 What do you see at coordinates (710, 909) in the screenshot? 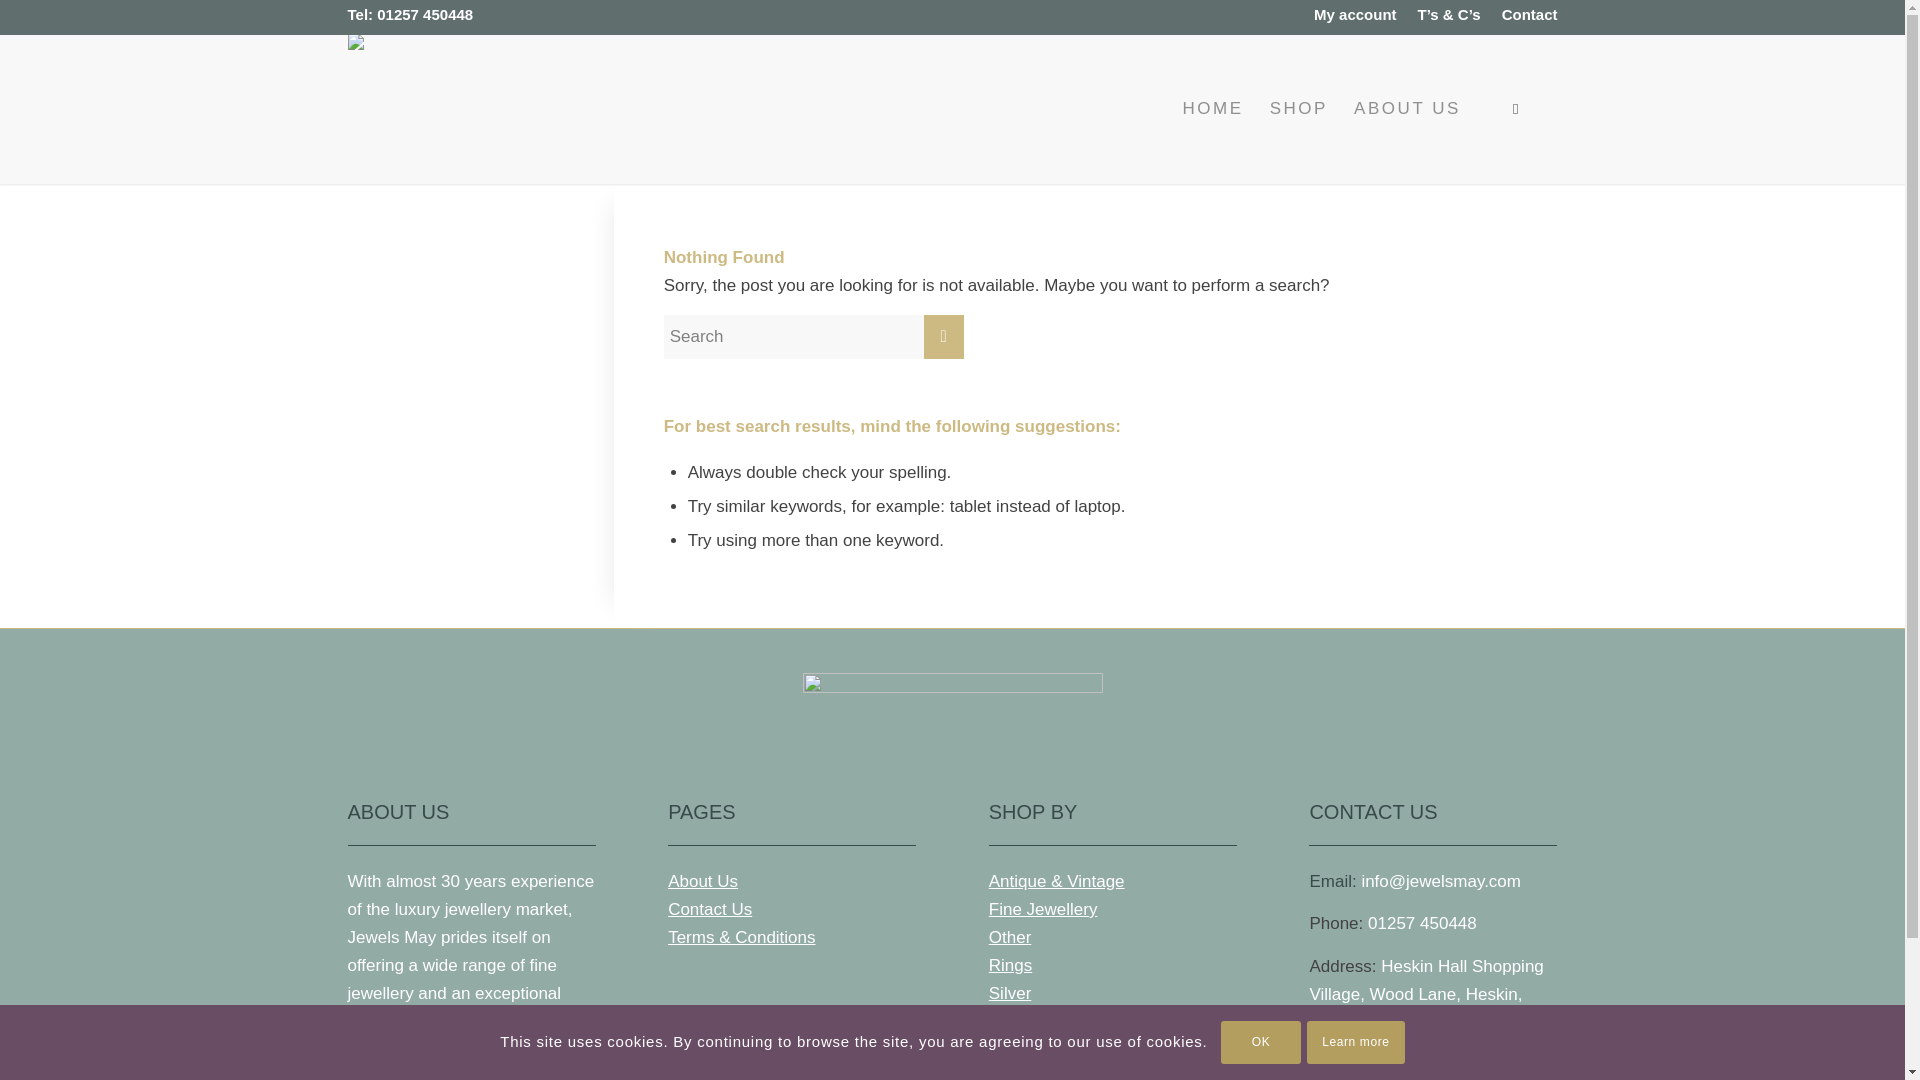
I see `Contact Us` at bounding box center [710, 909].